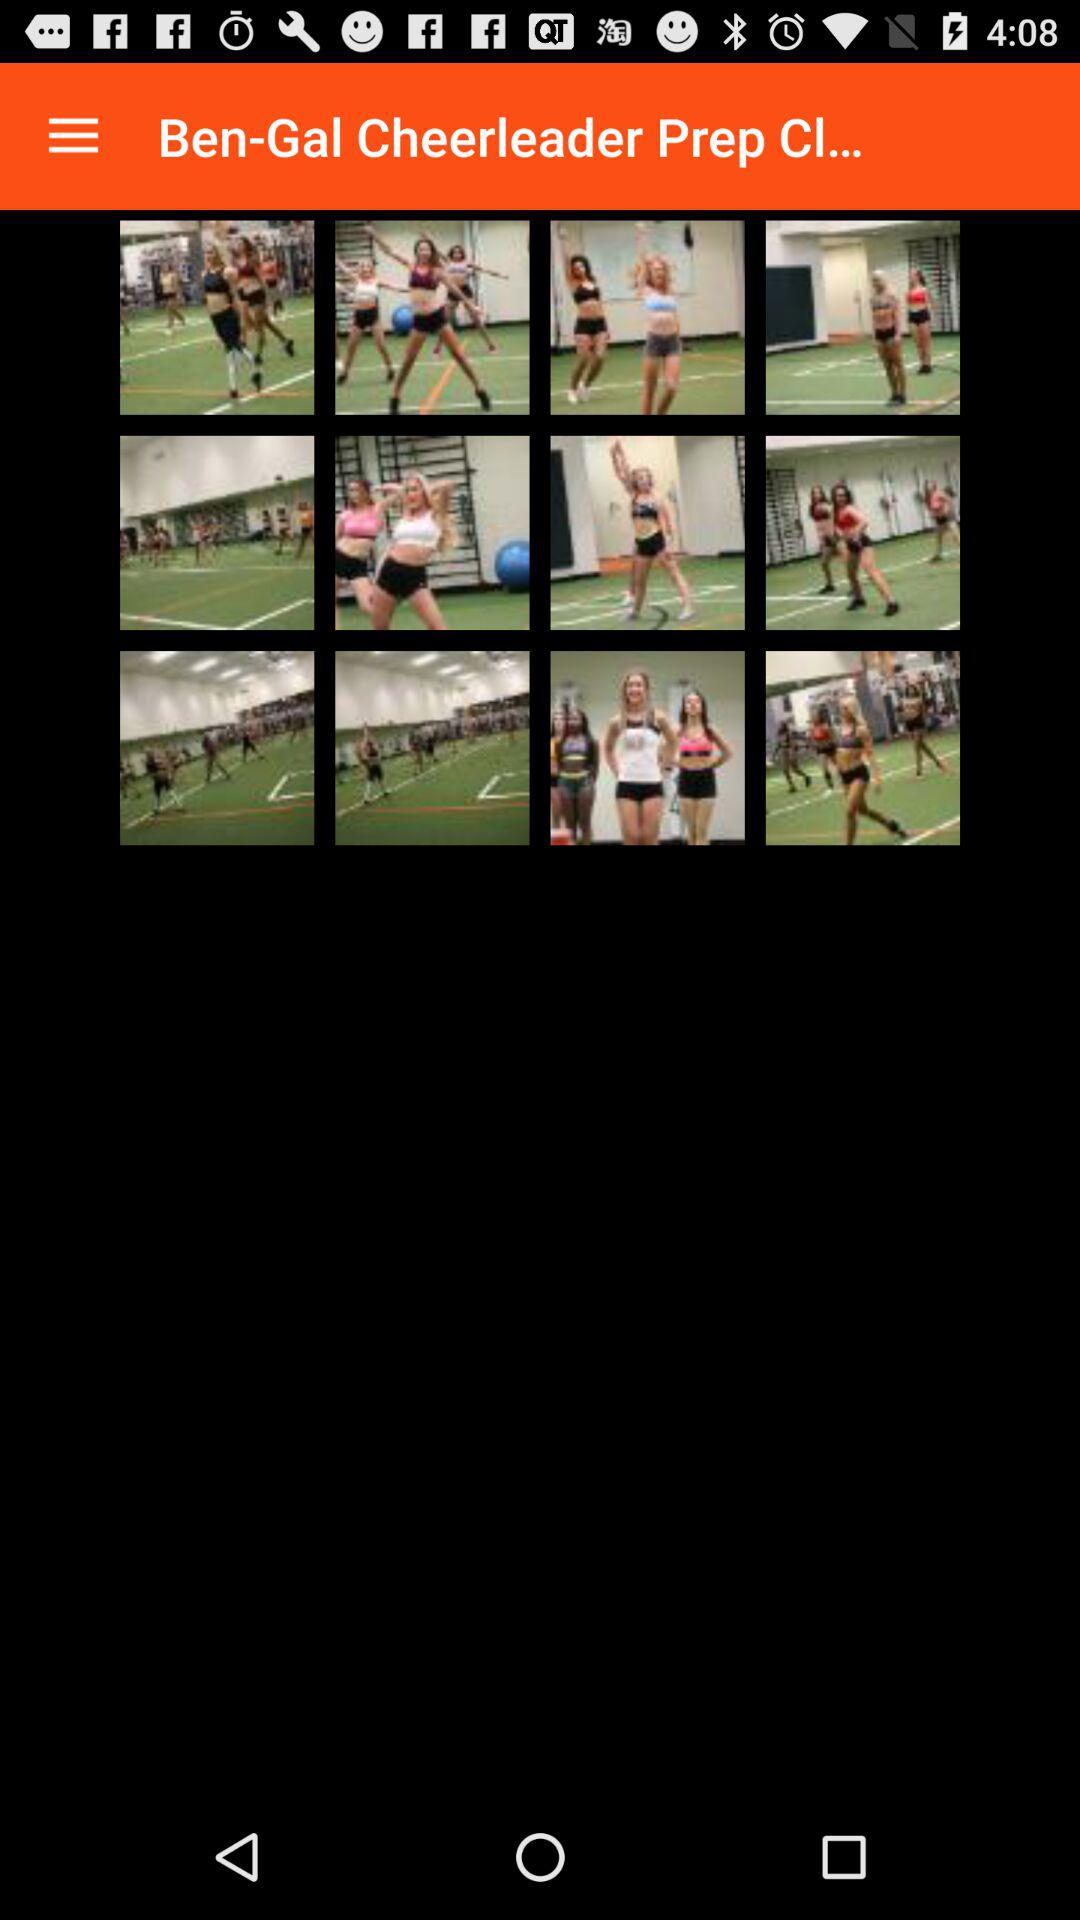 The height and width of the screenshot is (1920, 1080). I want to click on drop down menu, so click(74, 136).